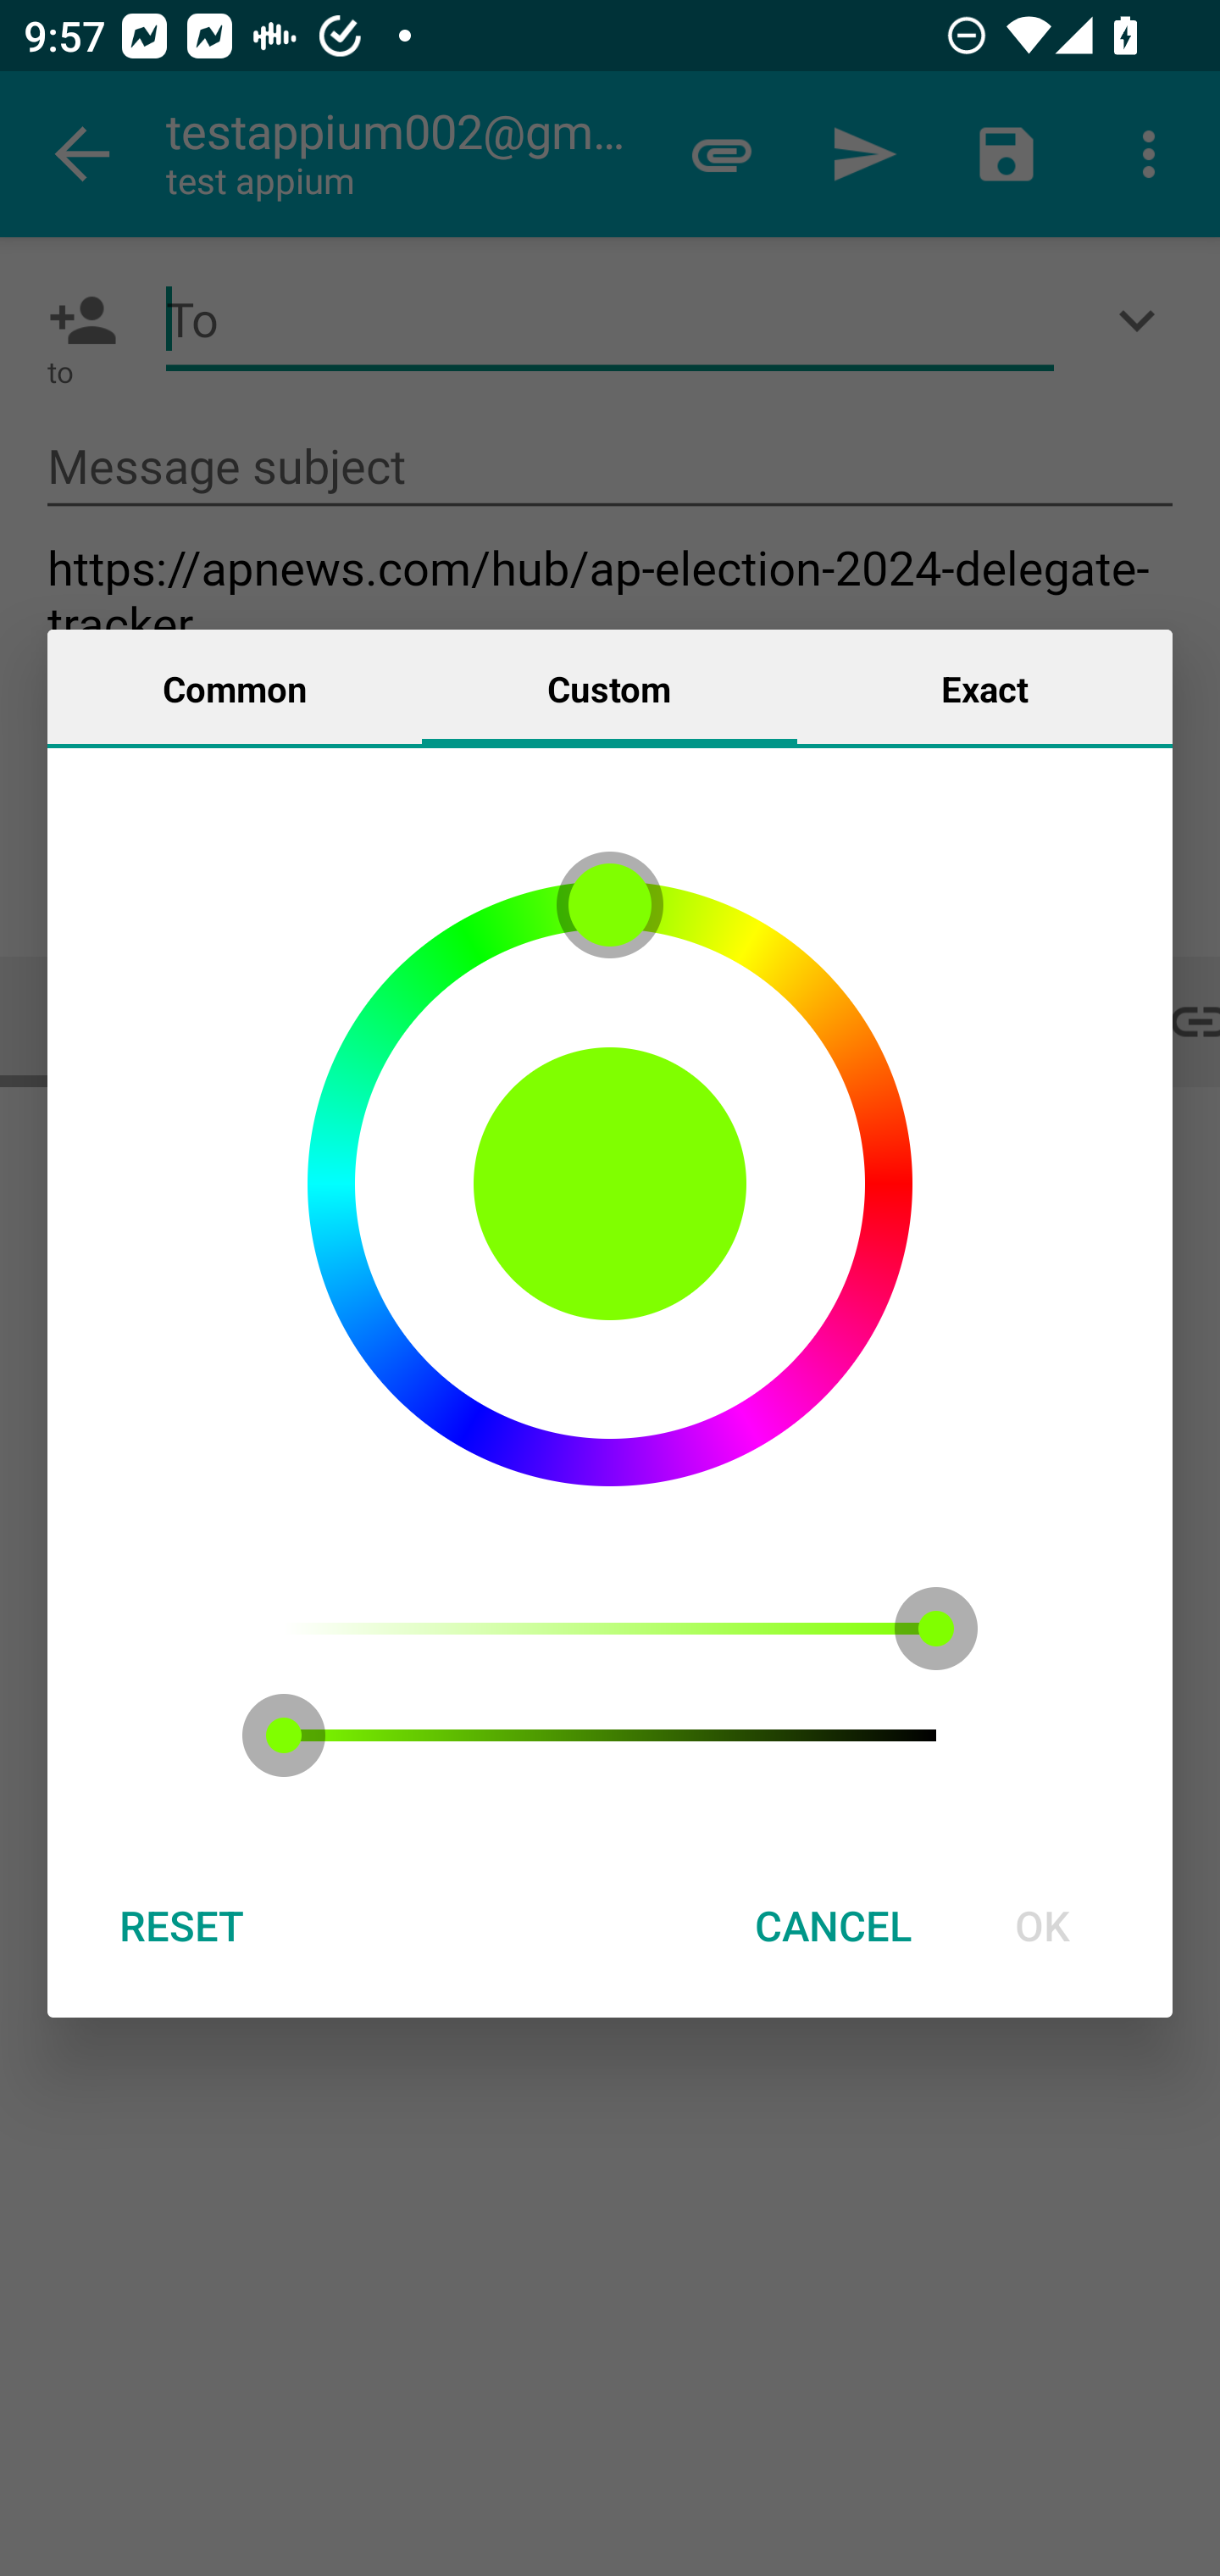 This screenshot has height=2576, width=1220. What do you see at coordinates (833, 1925) in the screenshot?
I see `CANCEL` at bounding box center [833, 1925].